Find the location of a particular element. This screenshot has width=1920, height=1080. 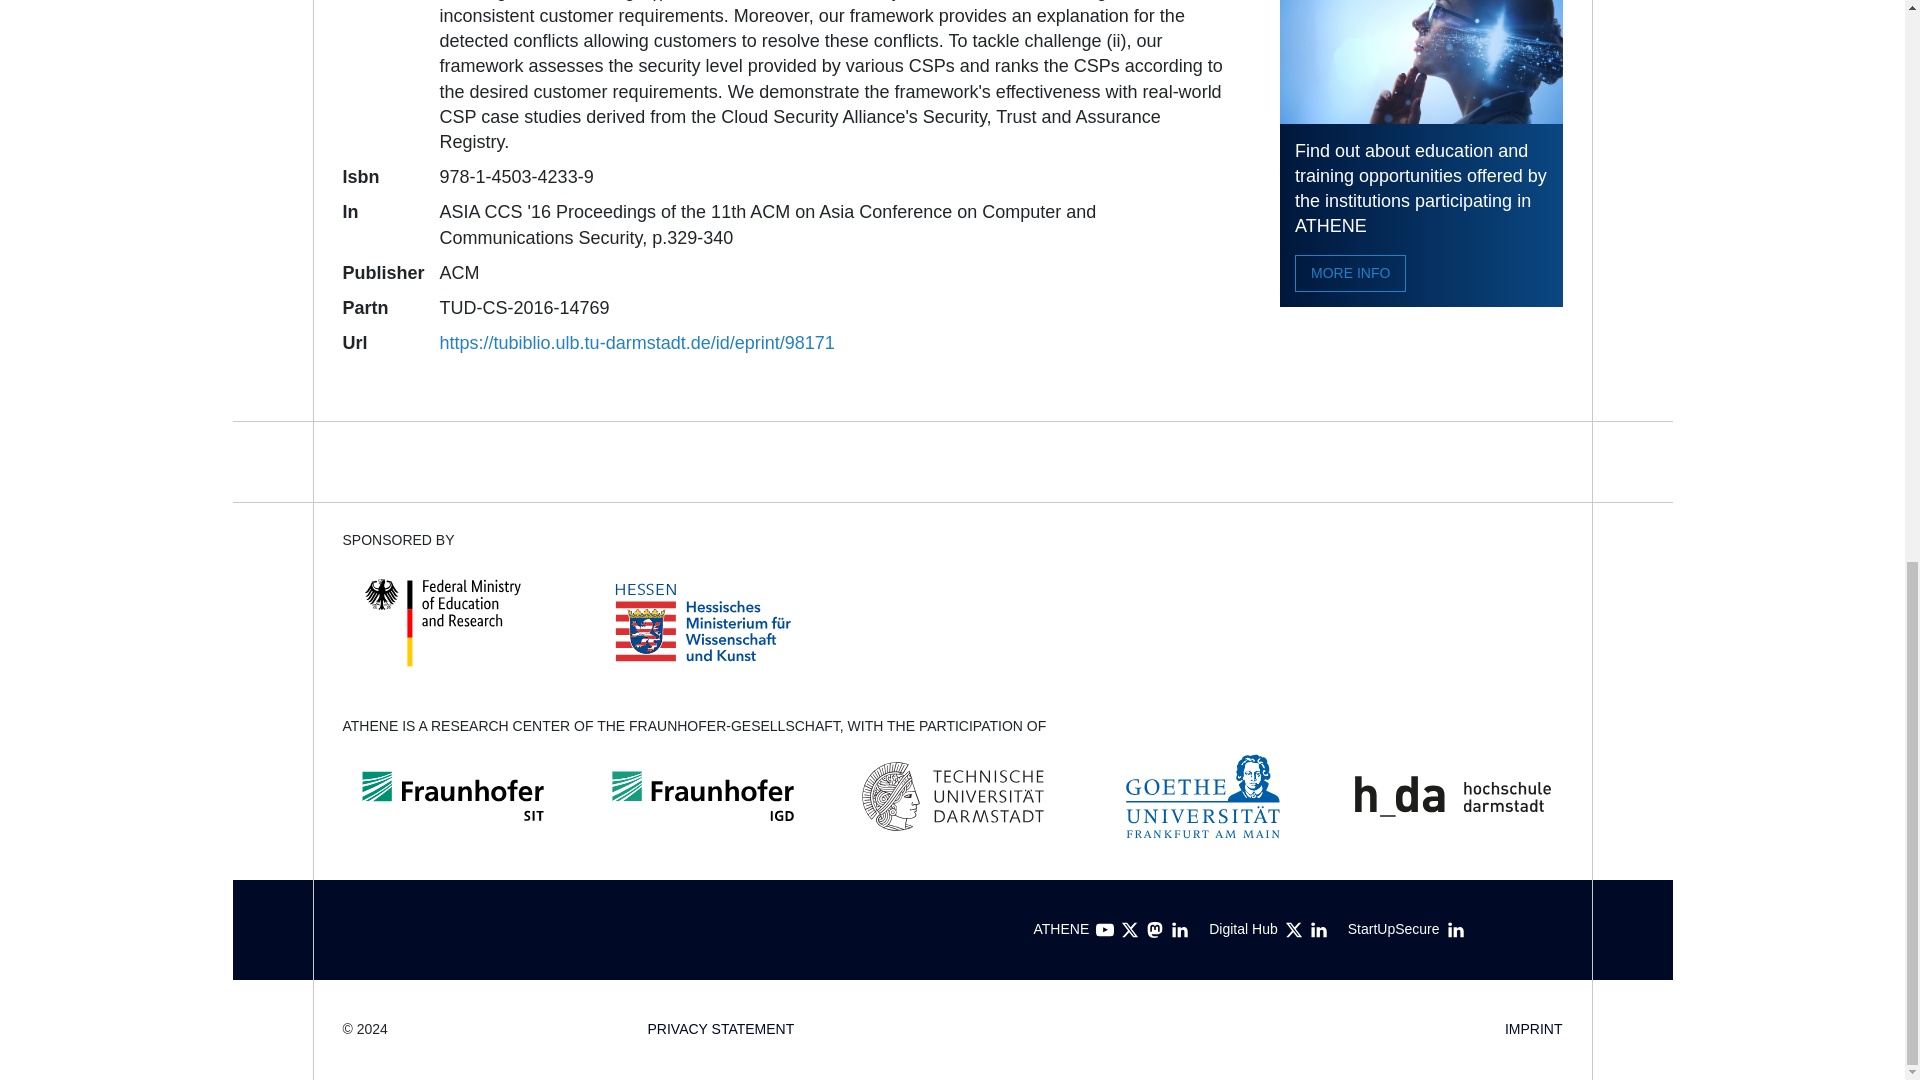

YouTube is located at coordinates (1104, 930).